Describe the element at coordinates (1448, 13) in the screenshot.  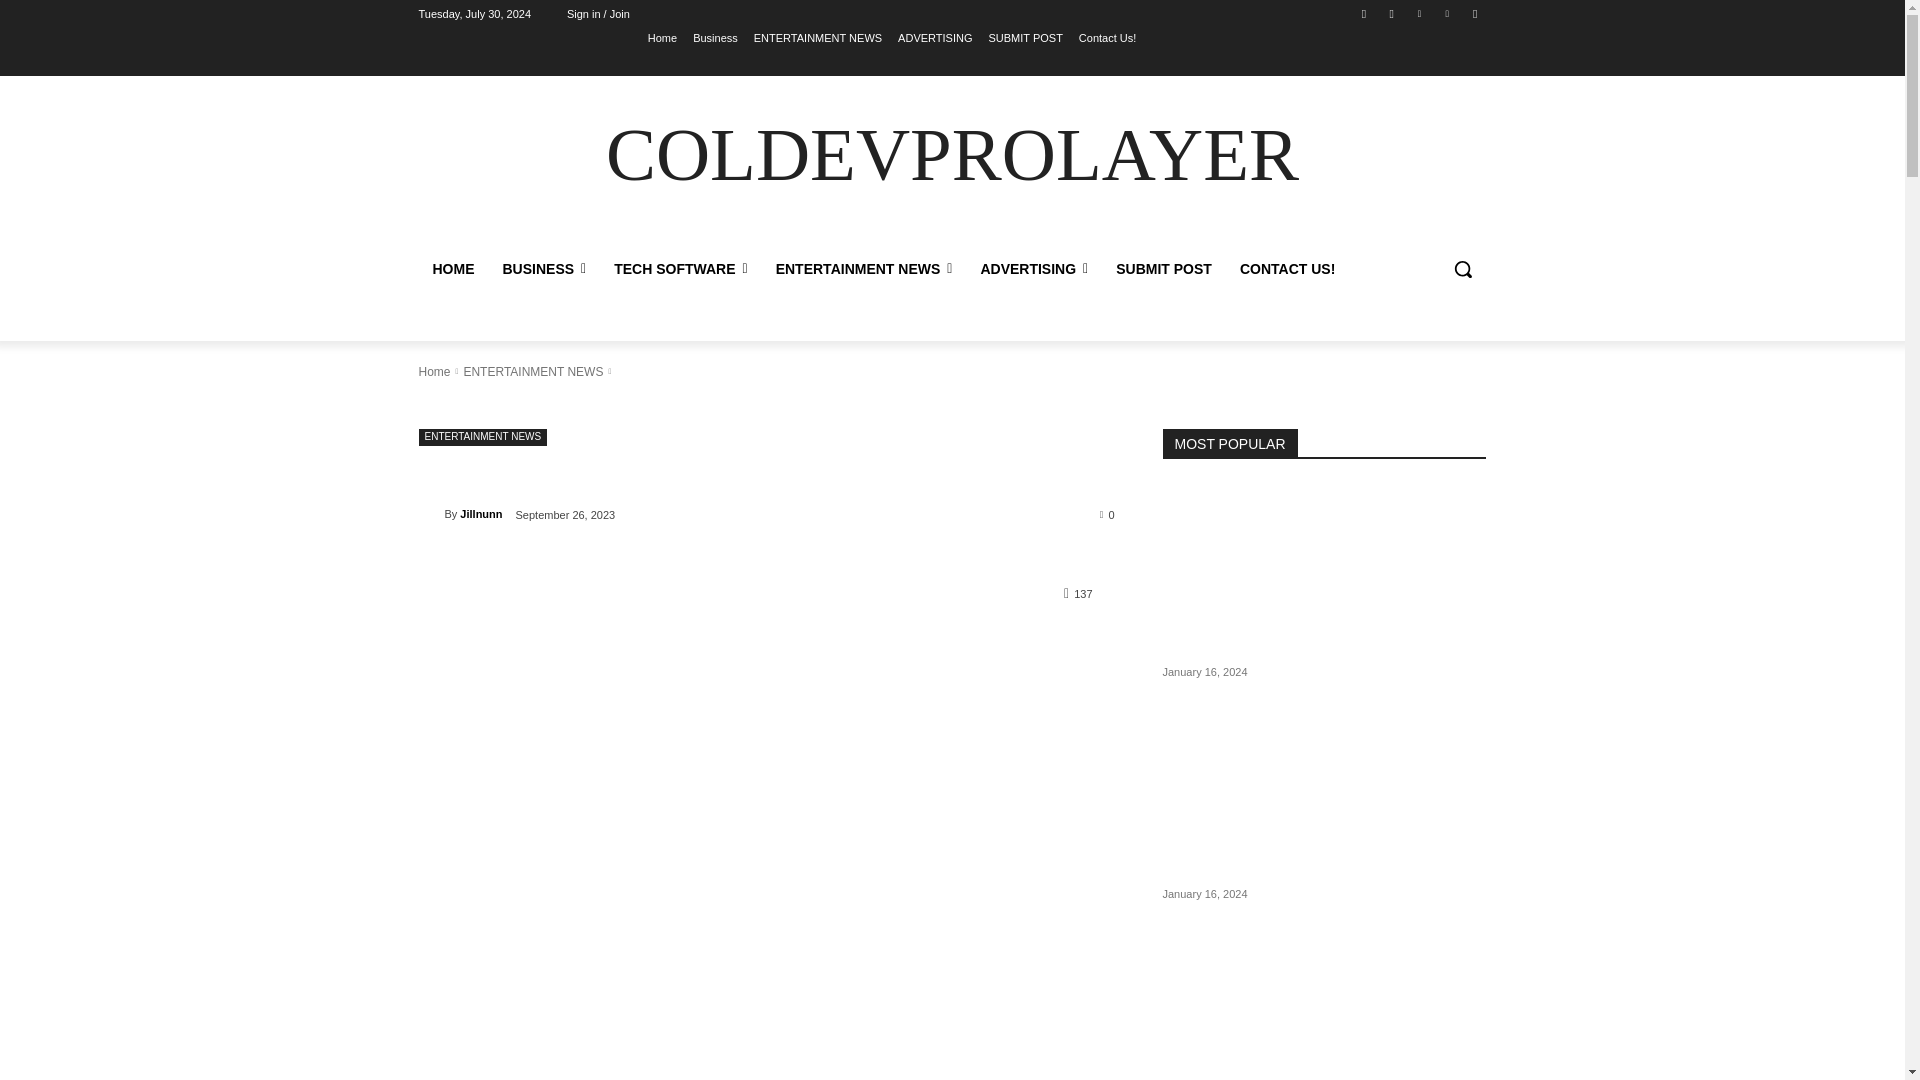
I see `Vimeo` at that location.